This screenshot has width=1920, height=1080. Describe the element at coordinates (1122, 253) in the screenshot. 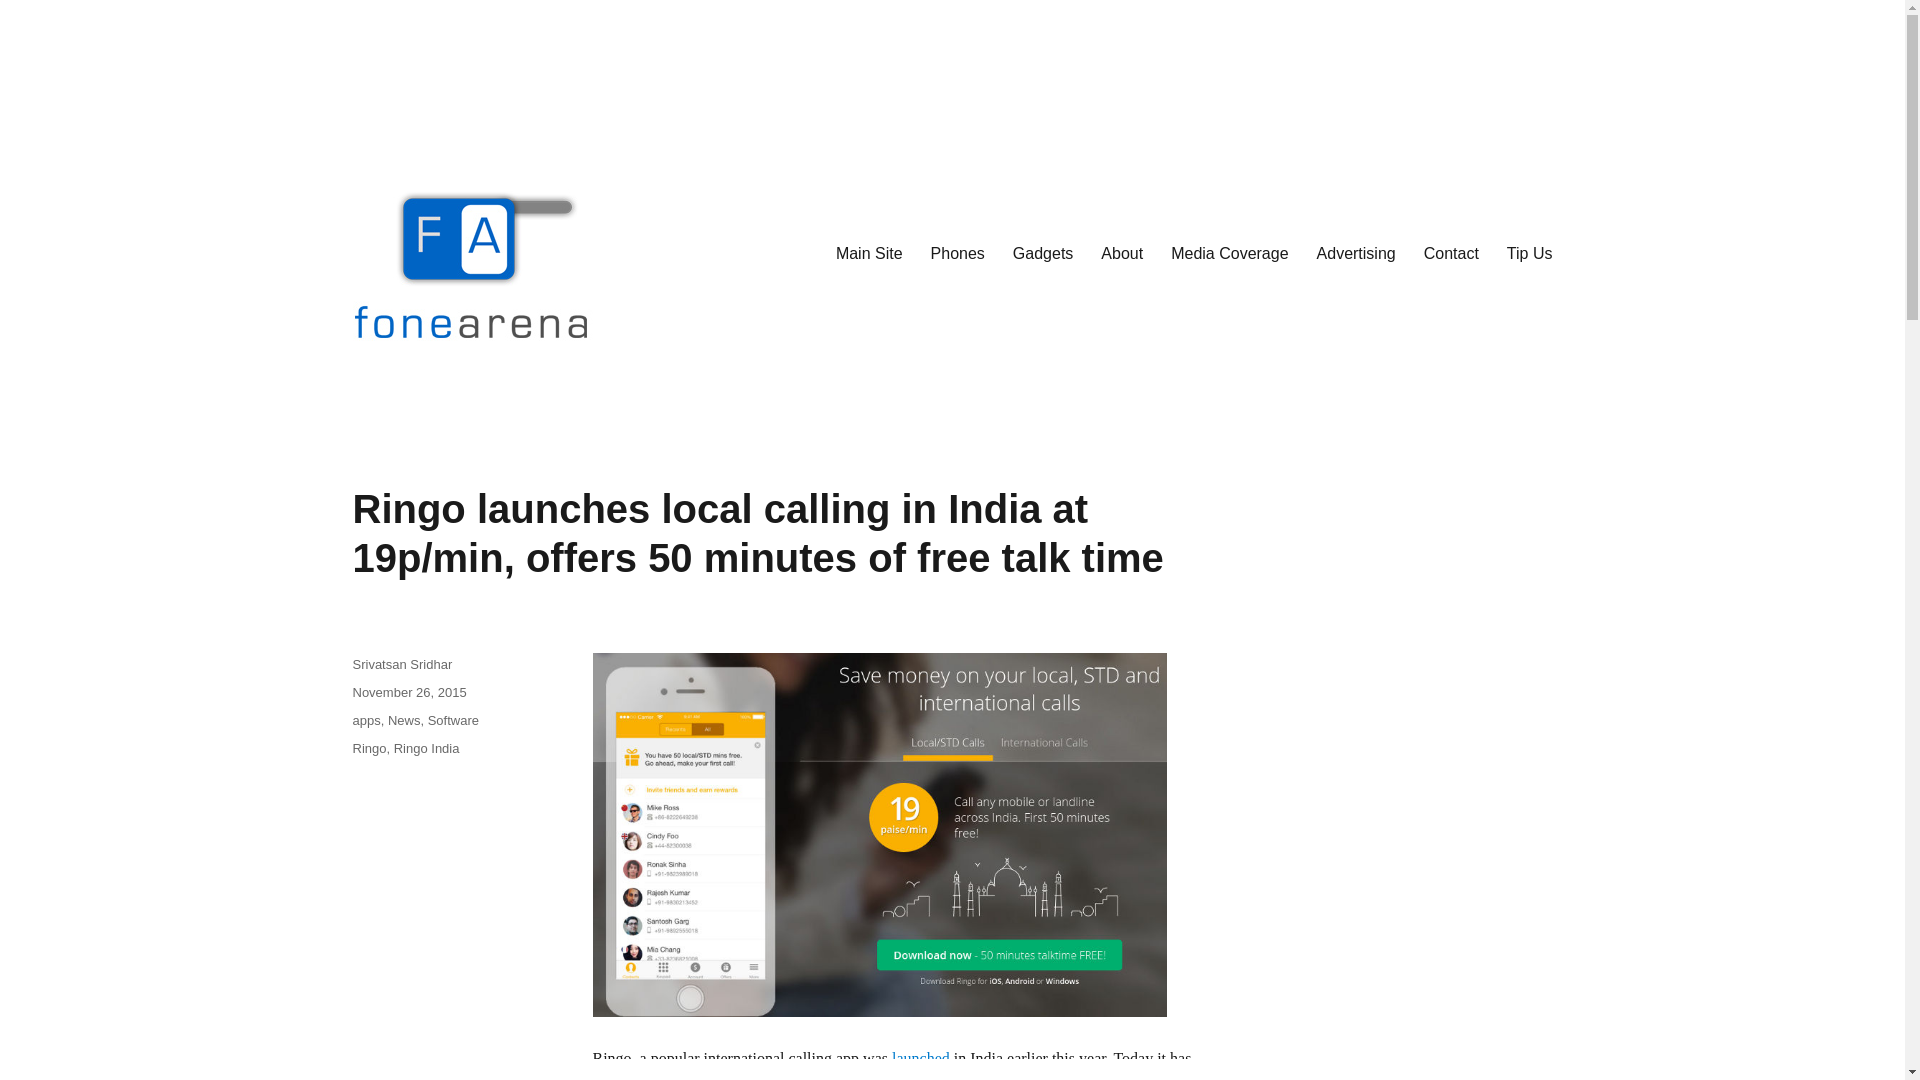

I see `About` at that location.